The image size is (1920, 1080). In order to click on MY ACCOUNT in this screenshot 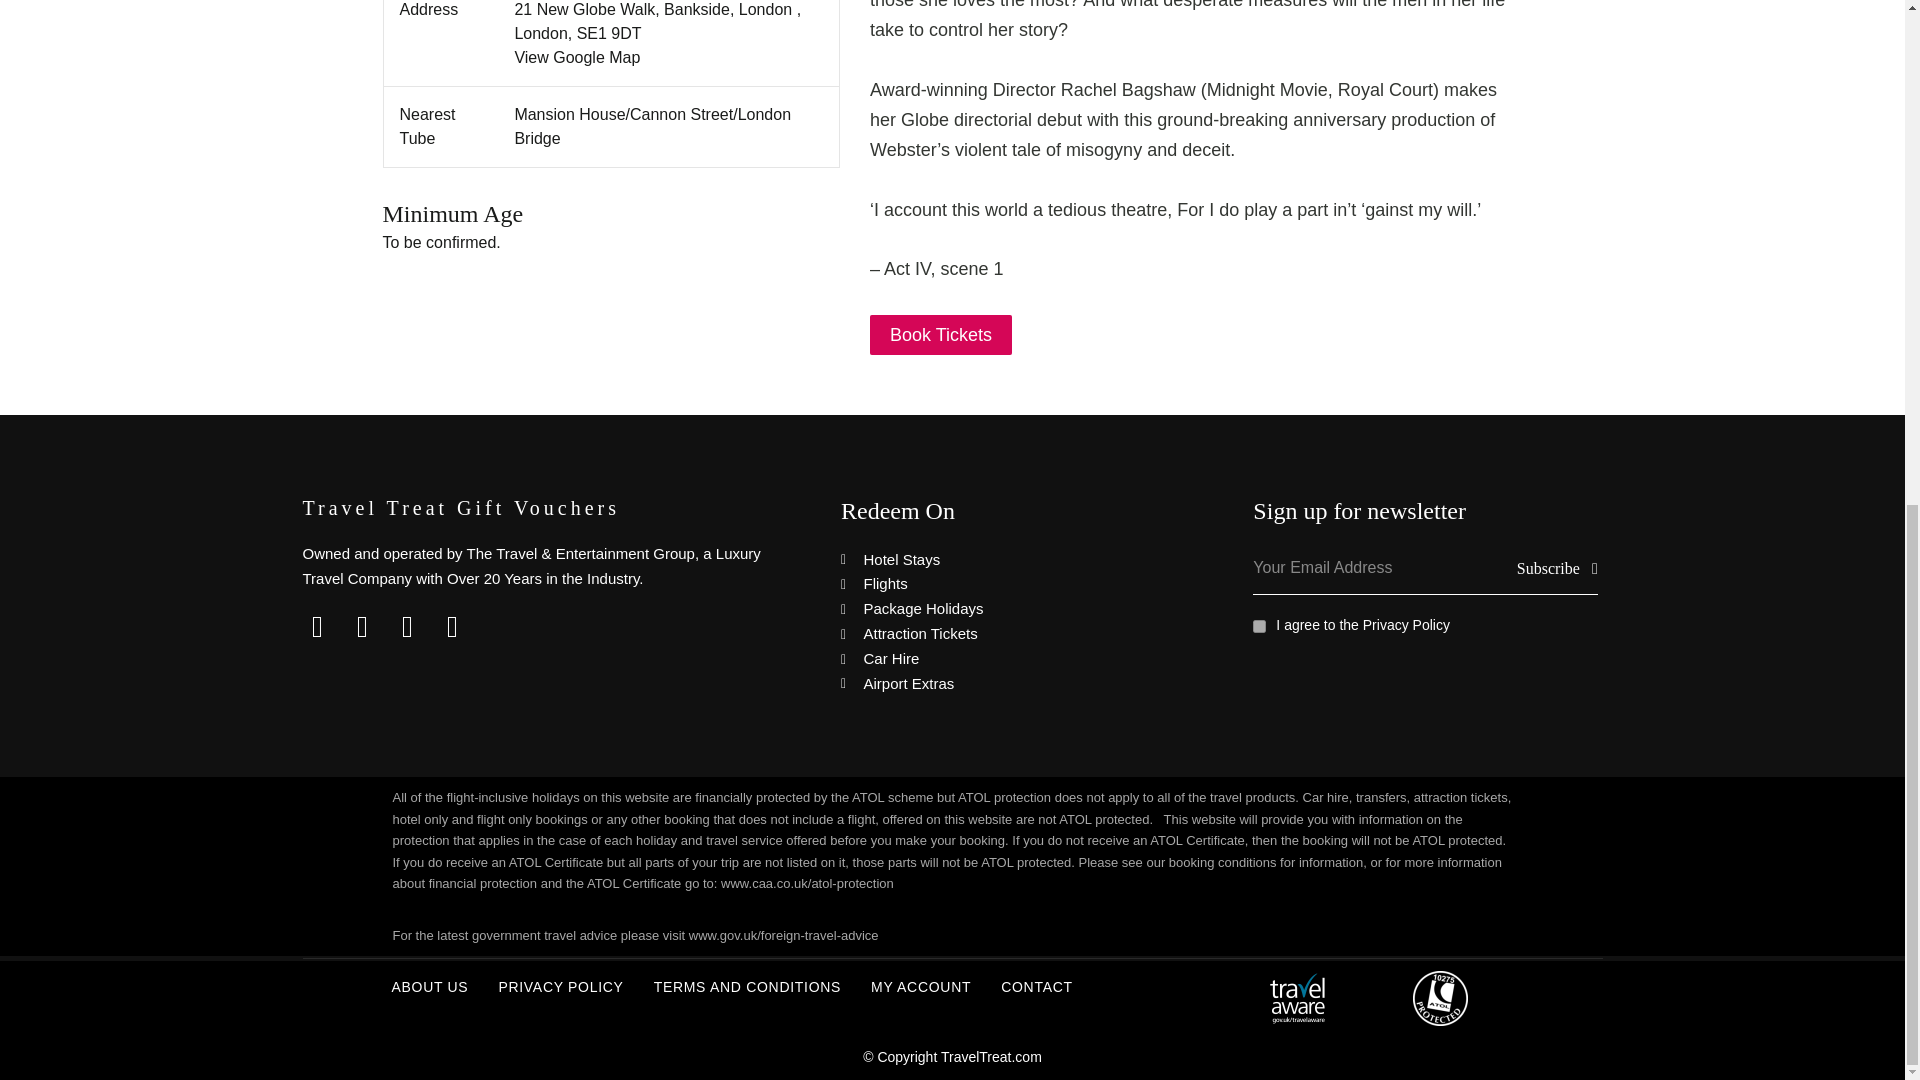, I will do `click(921, 987)`.